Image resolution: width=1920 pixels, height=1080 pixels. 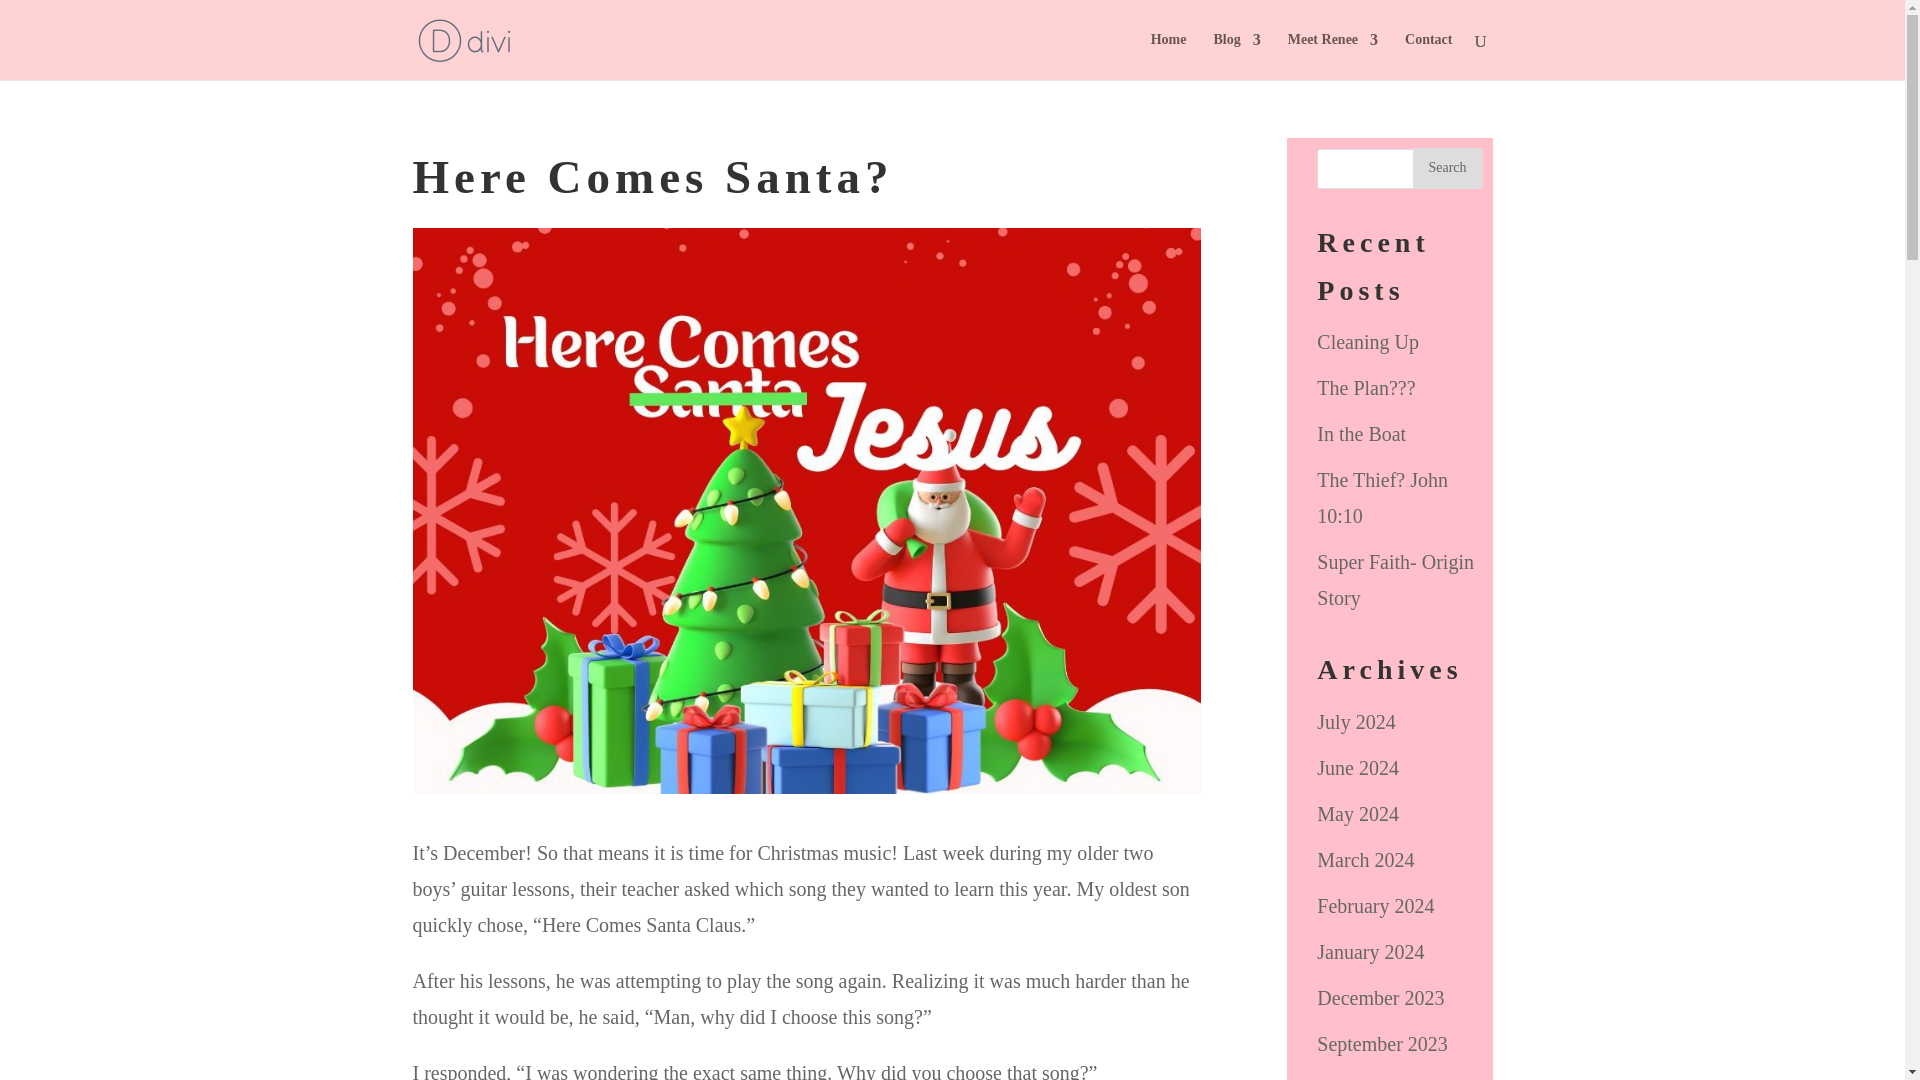 I want to click on Super Faith- Origin Story, so click(x=1396, y=580).